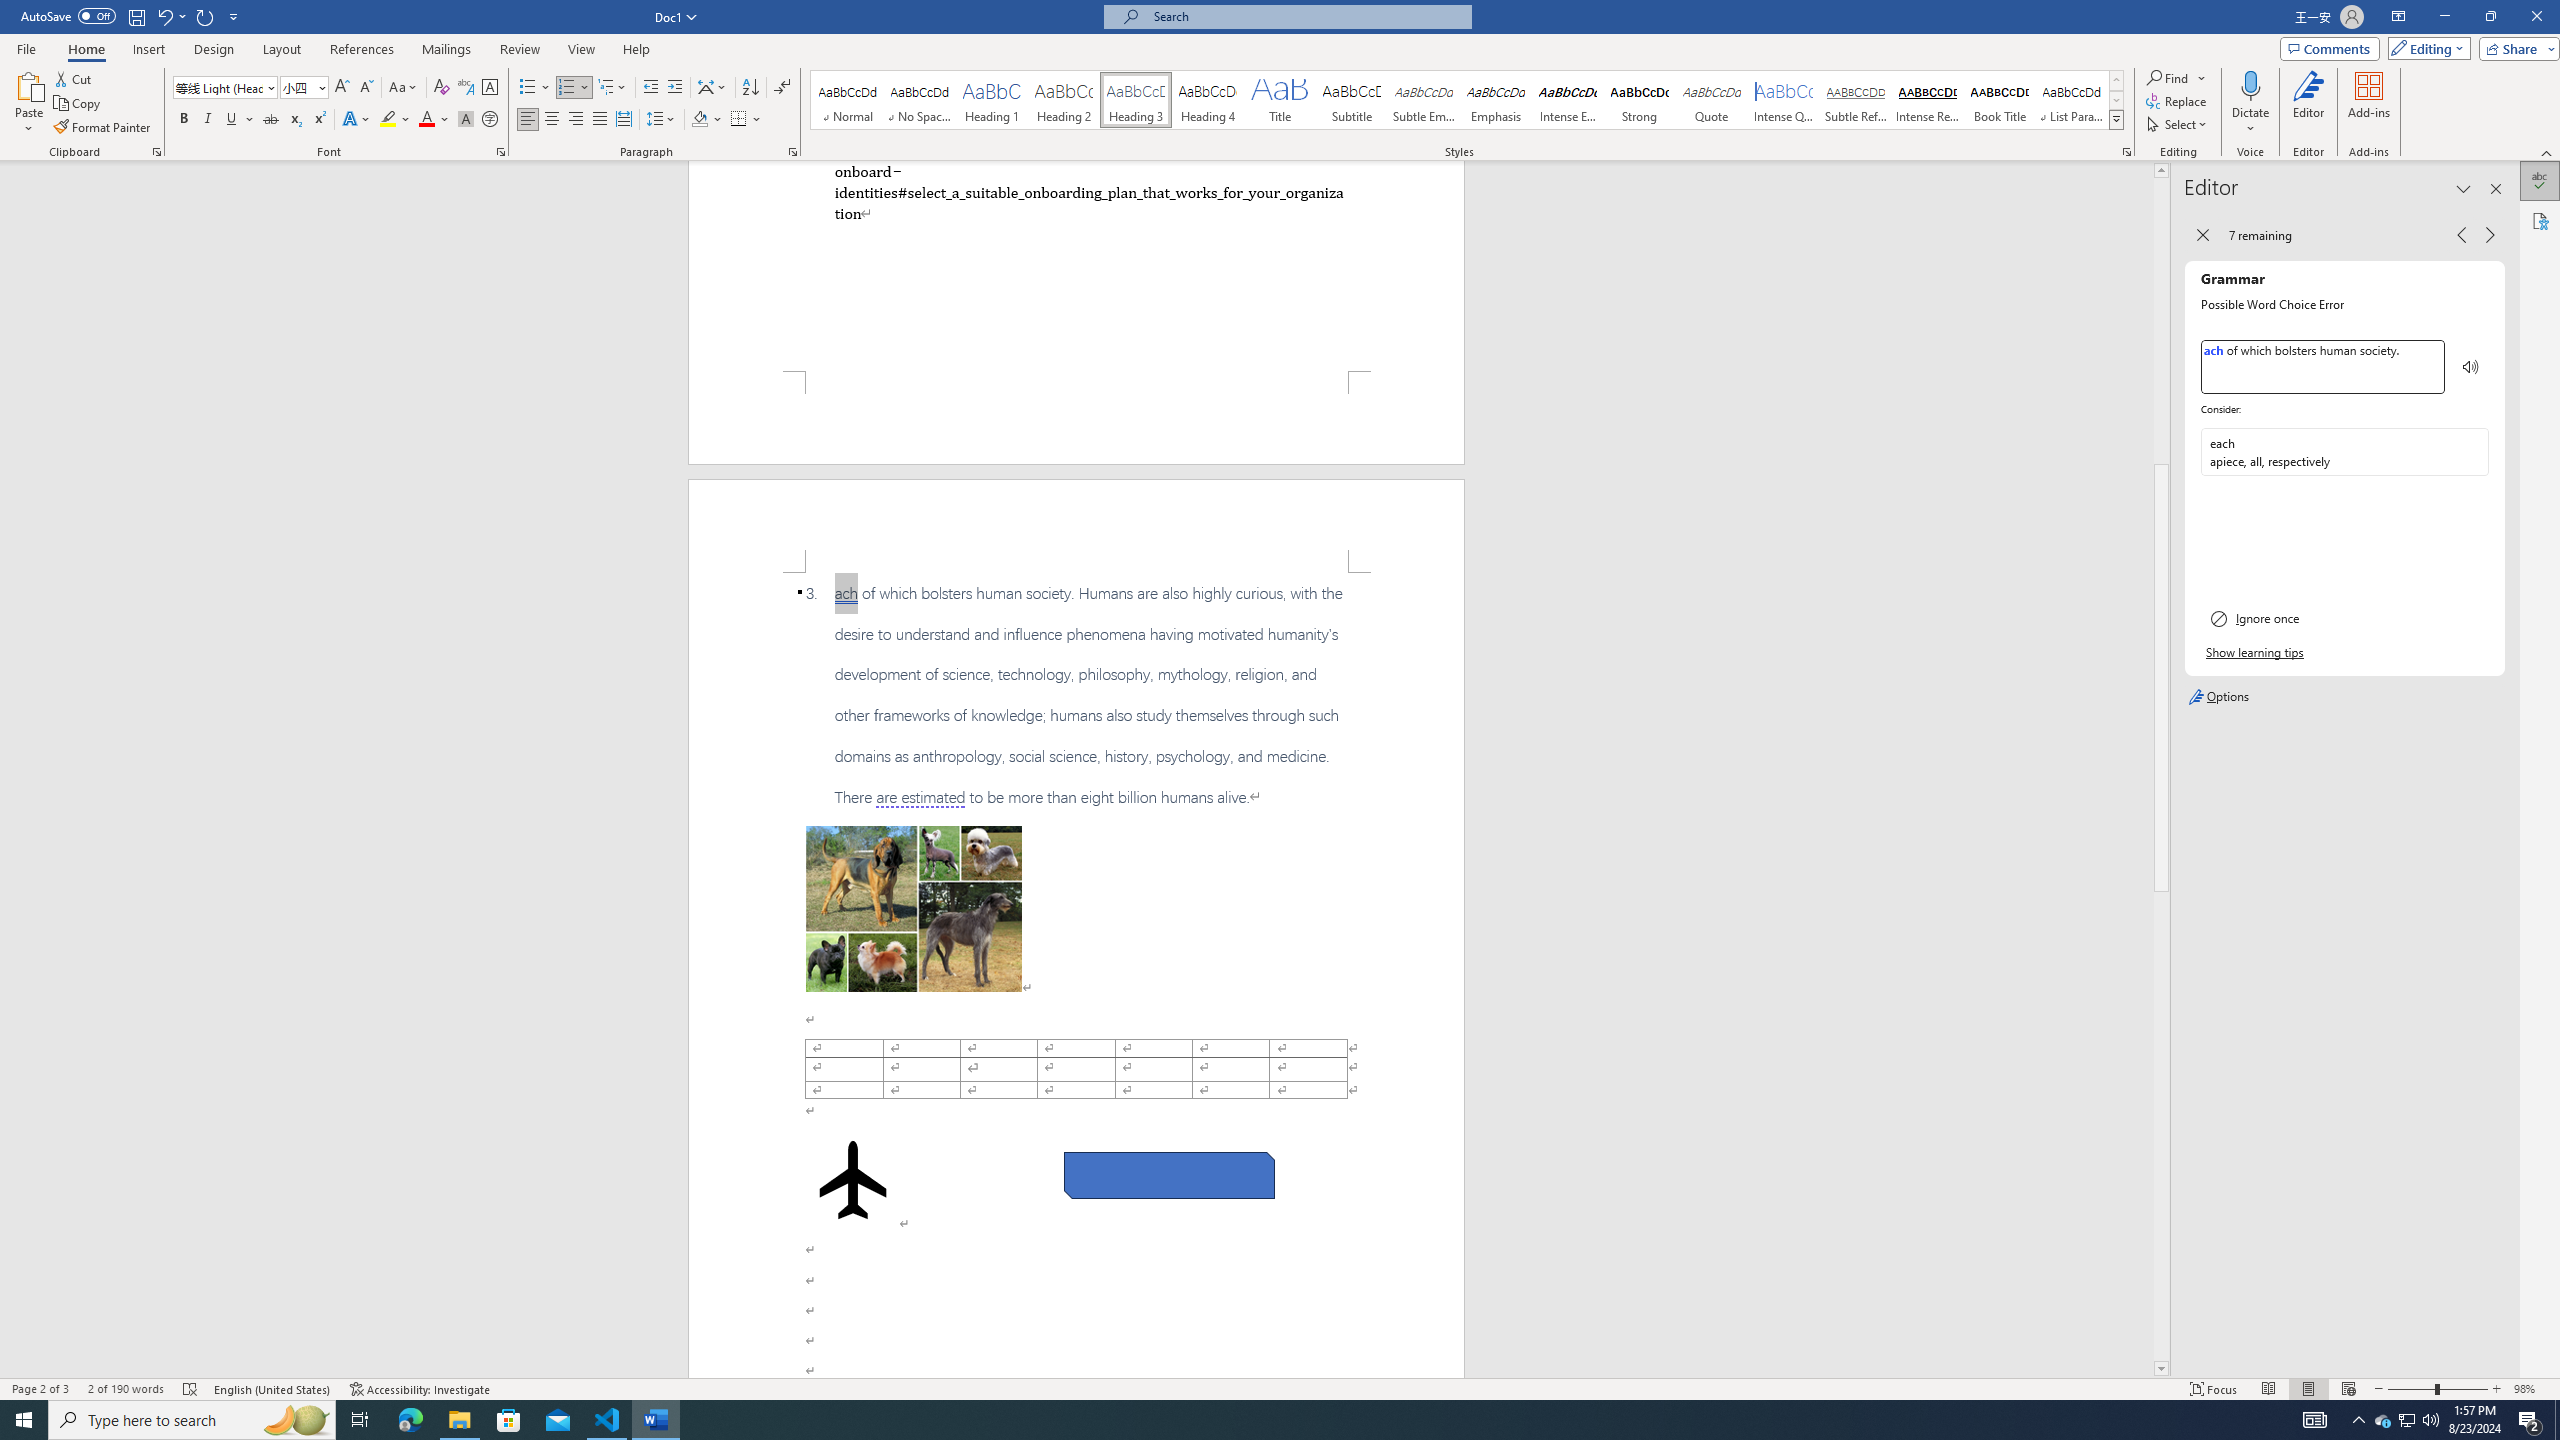 The image size is (2560, 1440). I want to click on Emphasis, so click(1494, 100).